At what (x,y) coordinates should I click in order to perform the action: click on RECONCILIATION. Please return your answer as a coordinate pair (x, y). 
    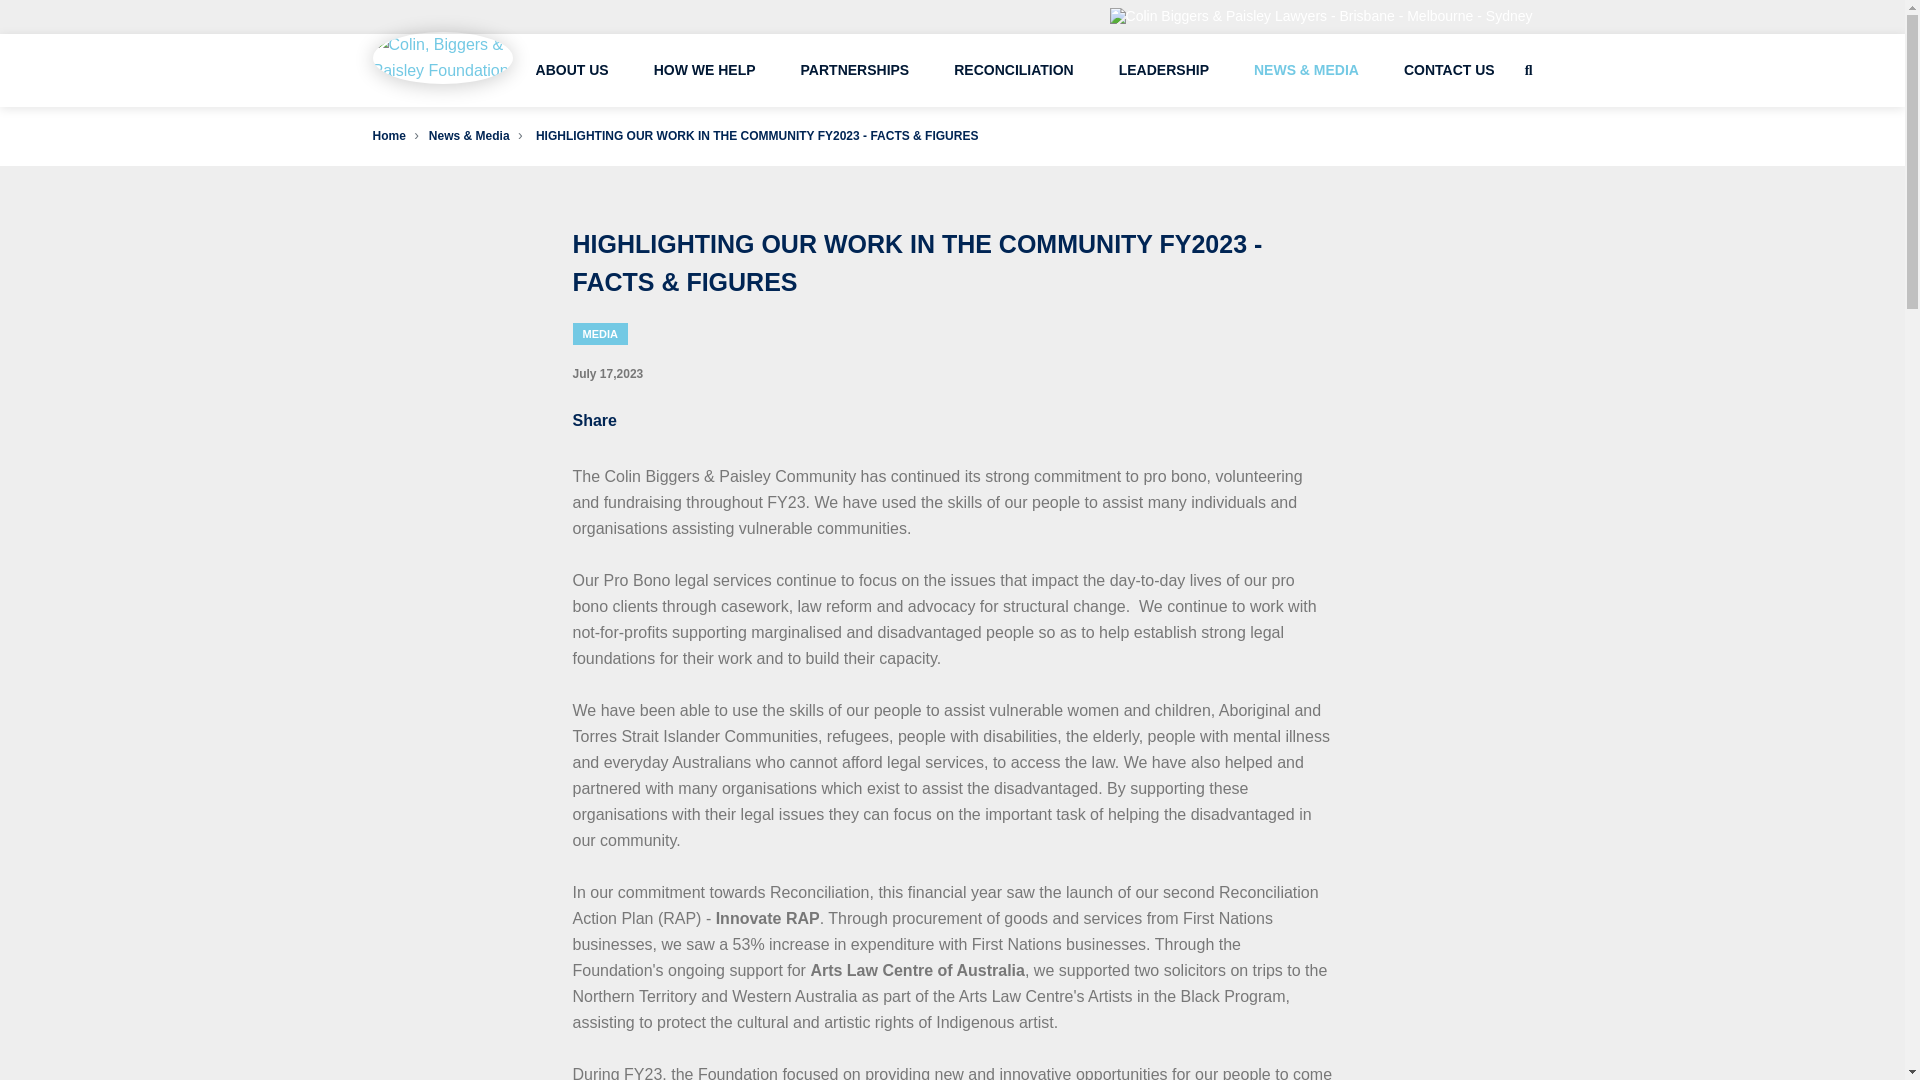
    Looking at the image, I should click on (1014, 70).